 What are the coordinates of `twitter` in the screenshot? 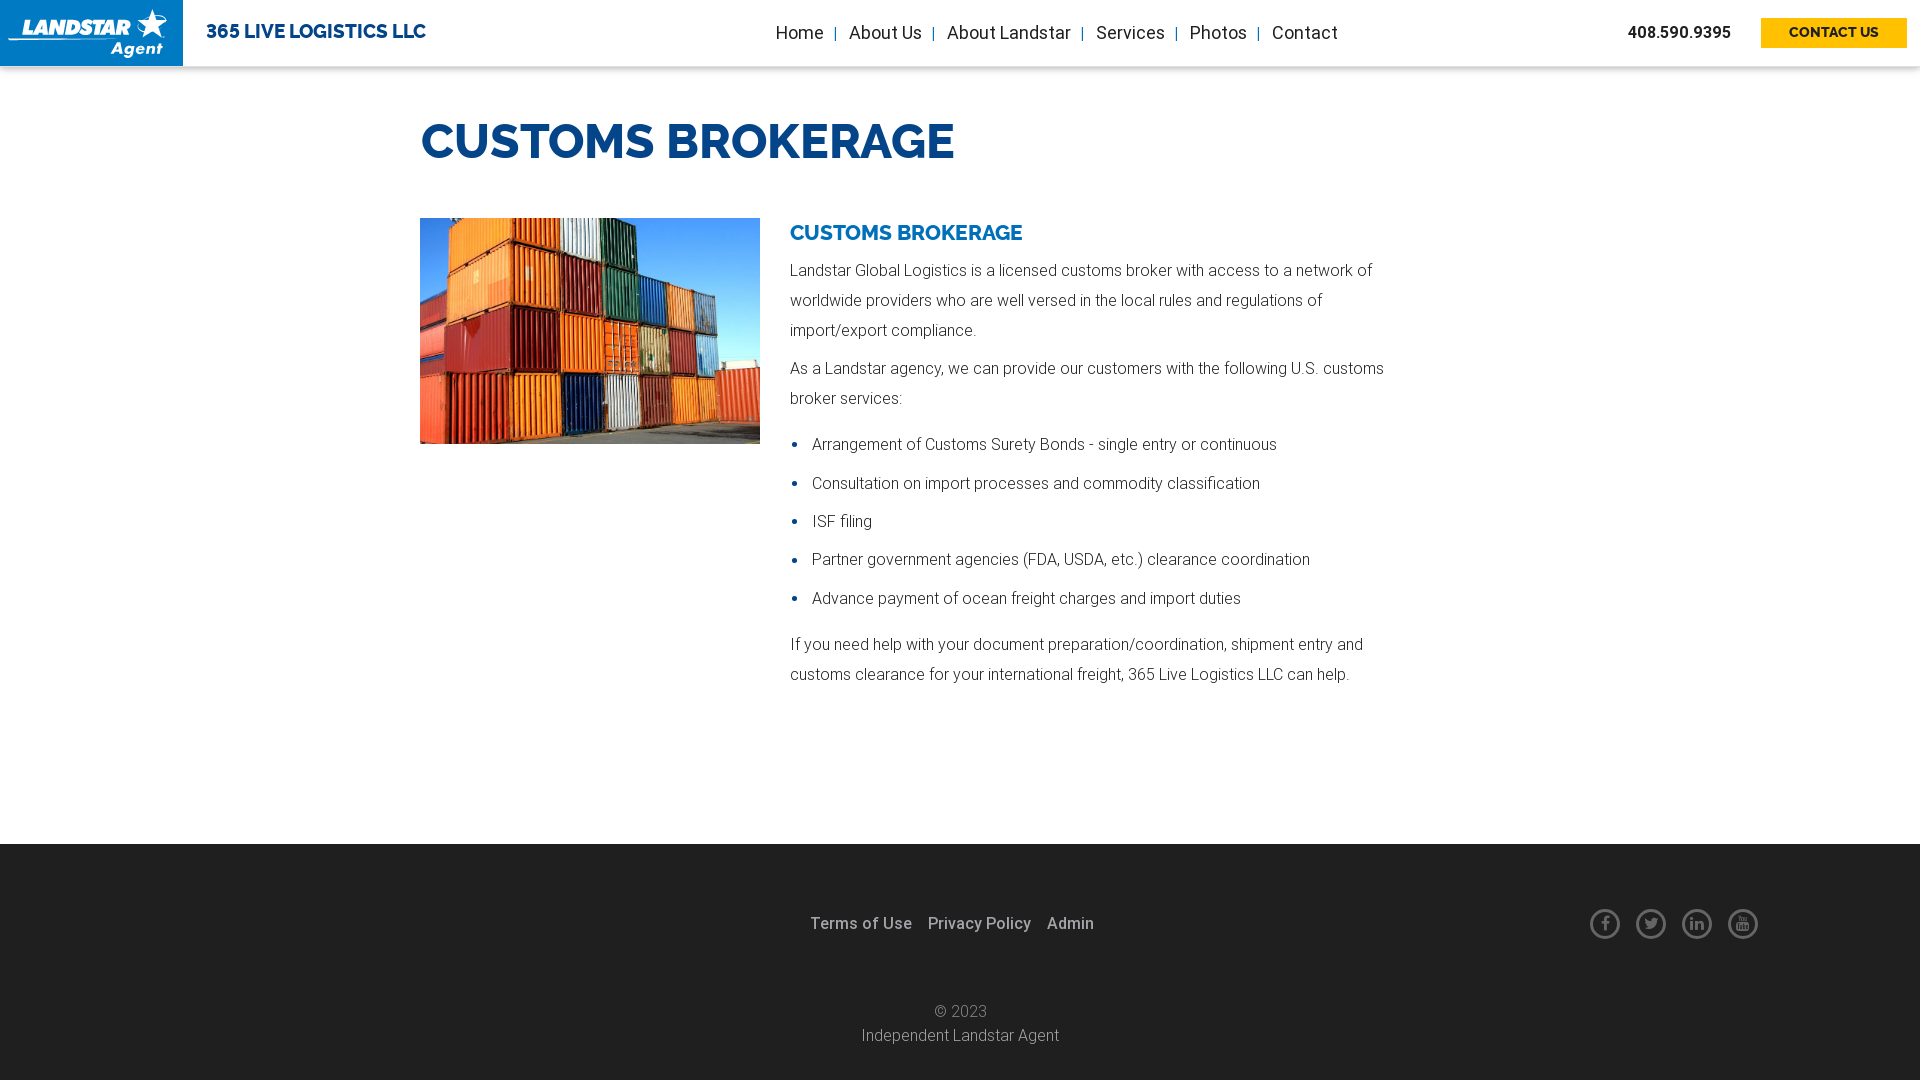 It's located at (1651, 924).